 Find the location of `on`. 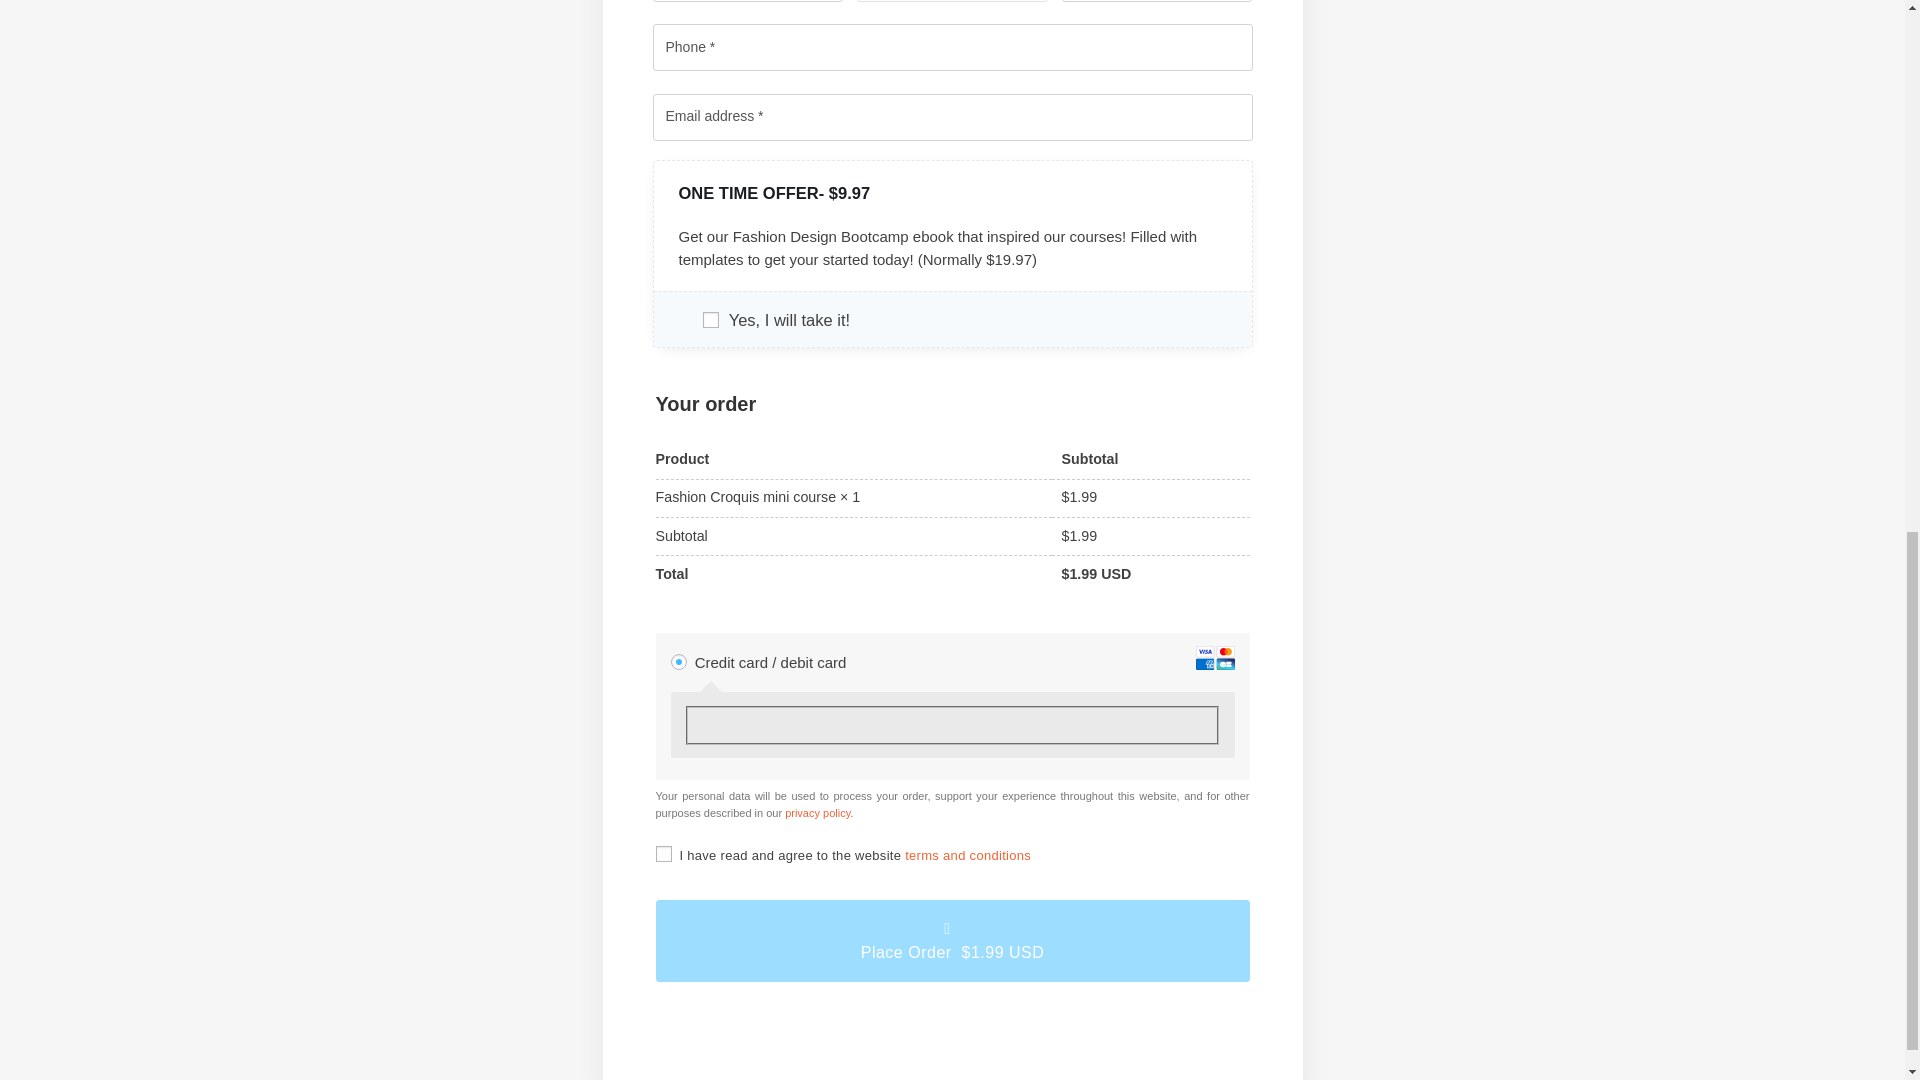

on is located at coordinates (664, 853).